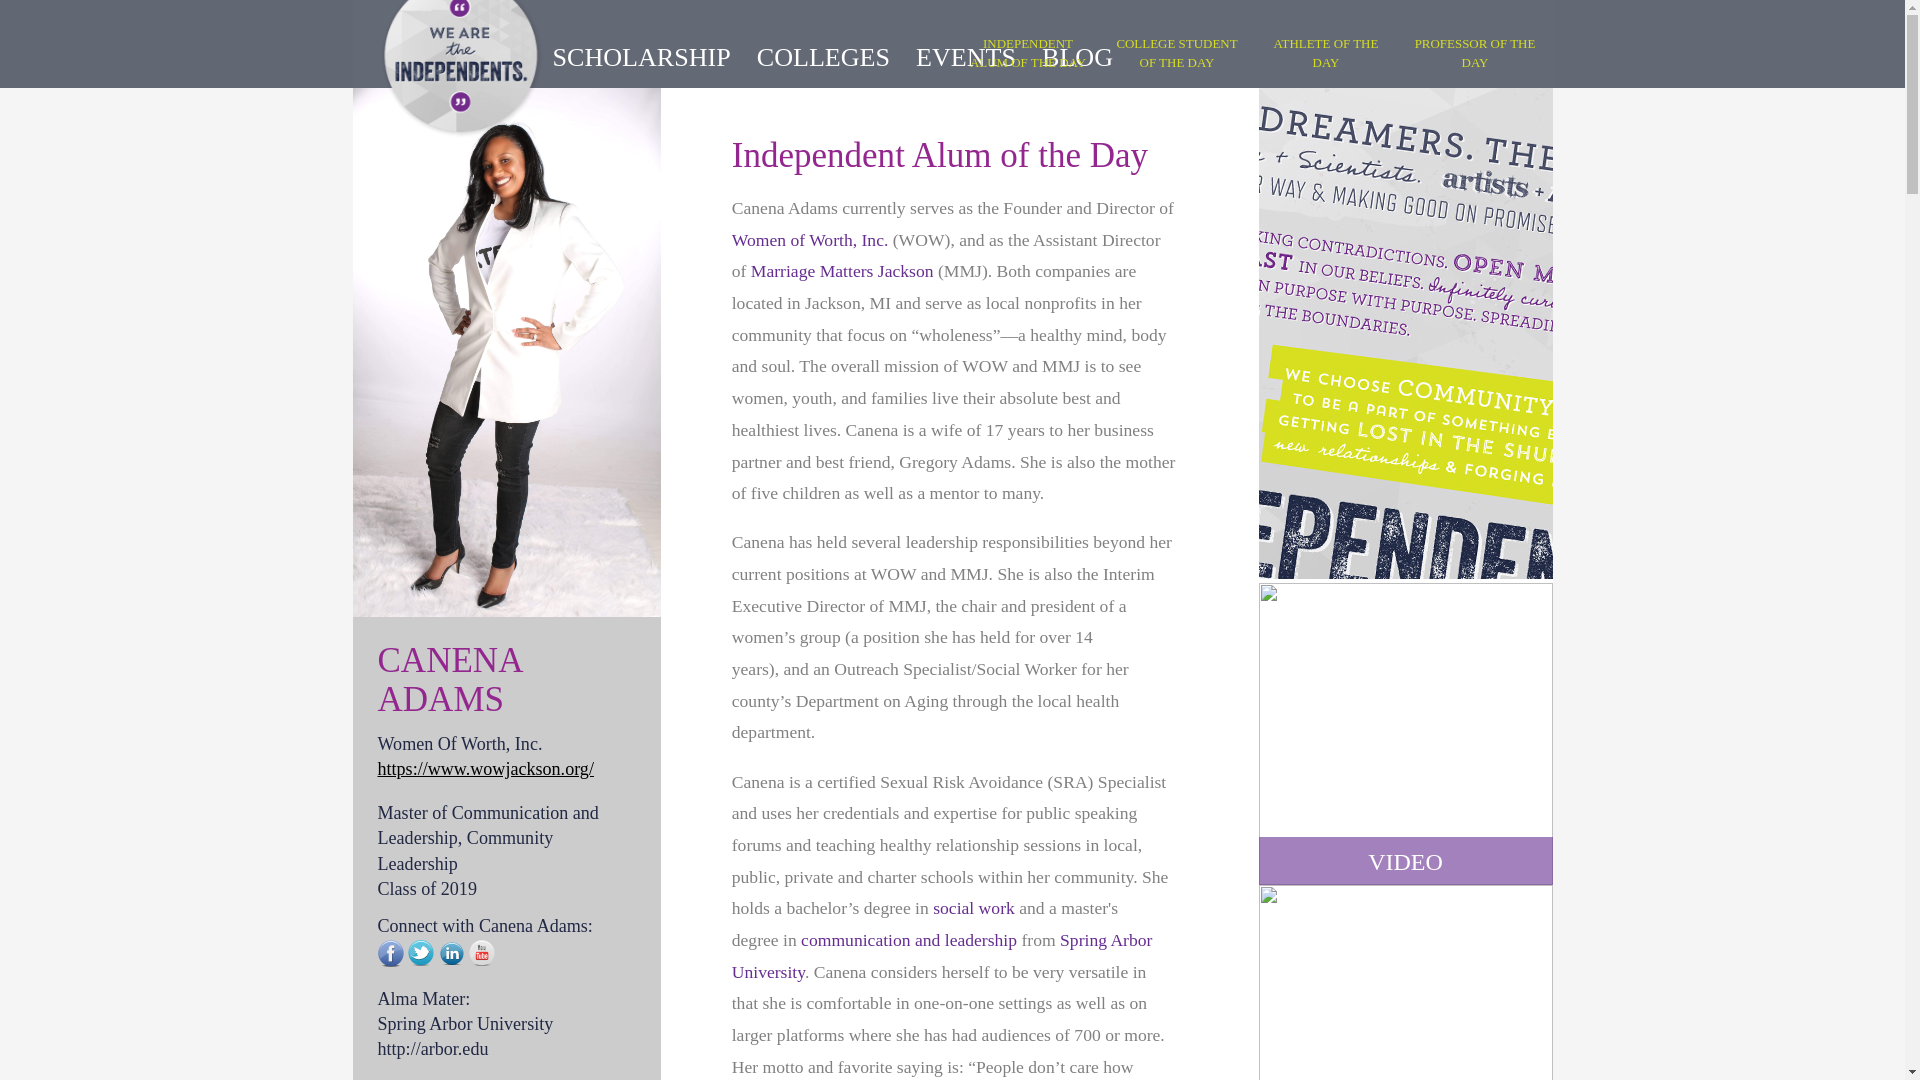  I want to click on COLLEGE STUDENT OF THE DAY, so click(1176, 52).